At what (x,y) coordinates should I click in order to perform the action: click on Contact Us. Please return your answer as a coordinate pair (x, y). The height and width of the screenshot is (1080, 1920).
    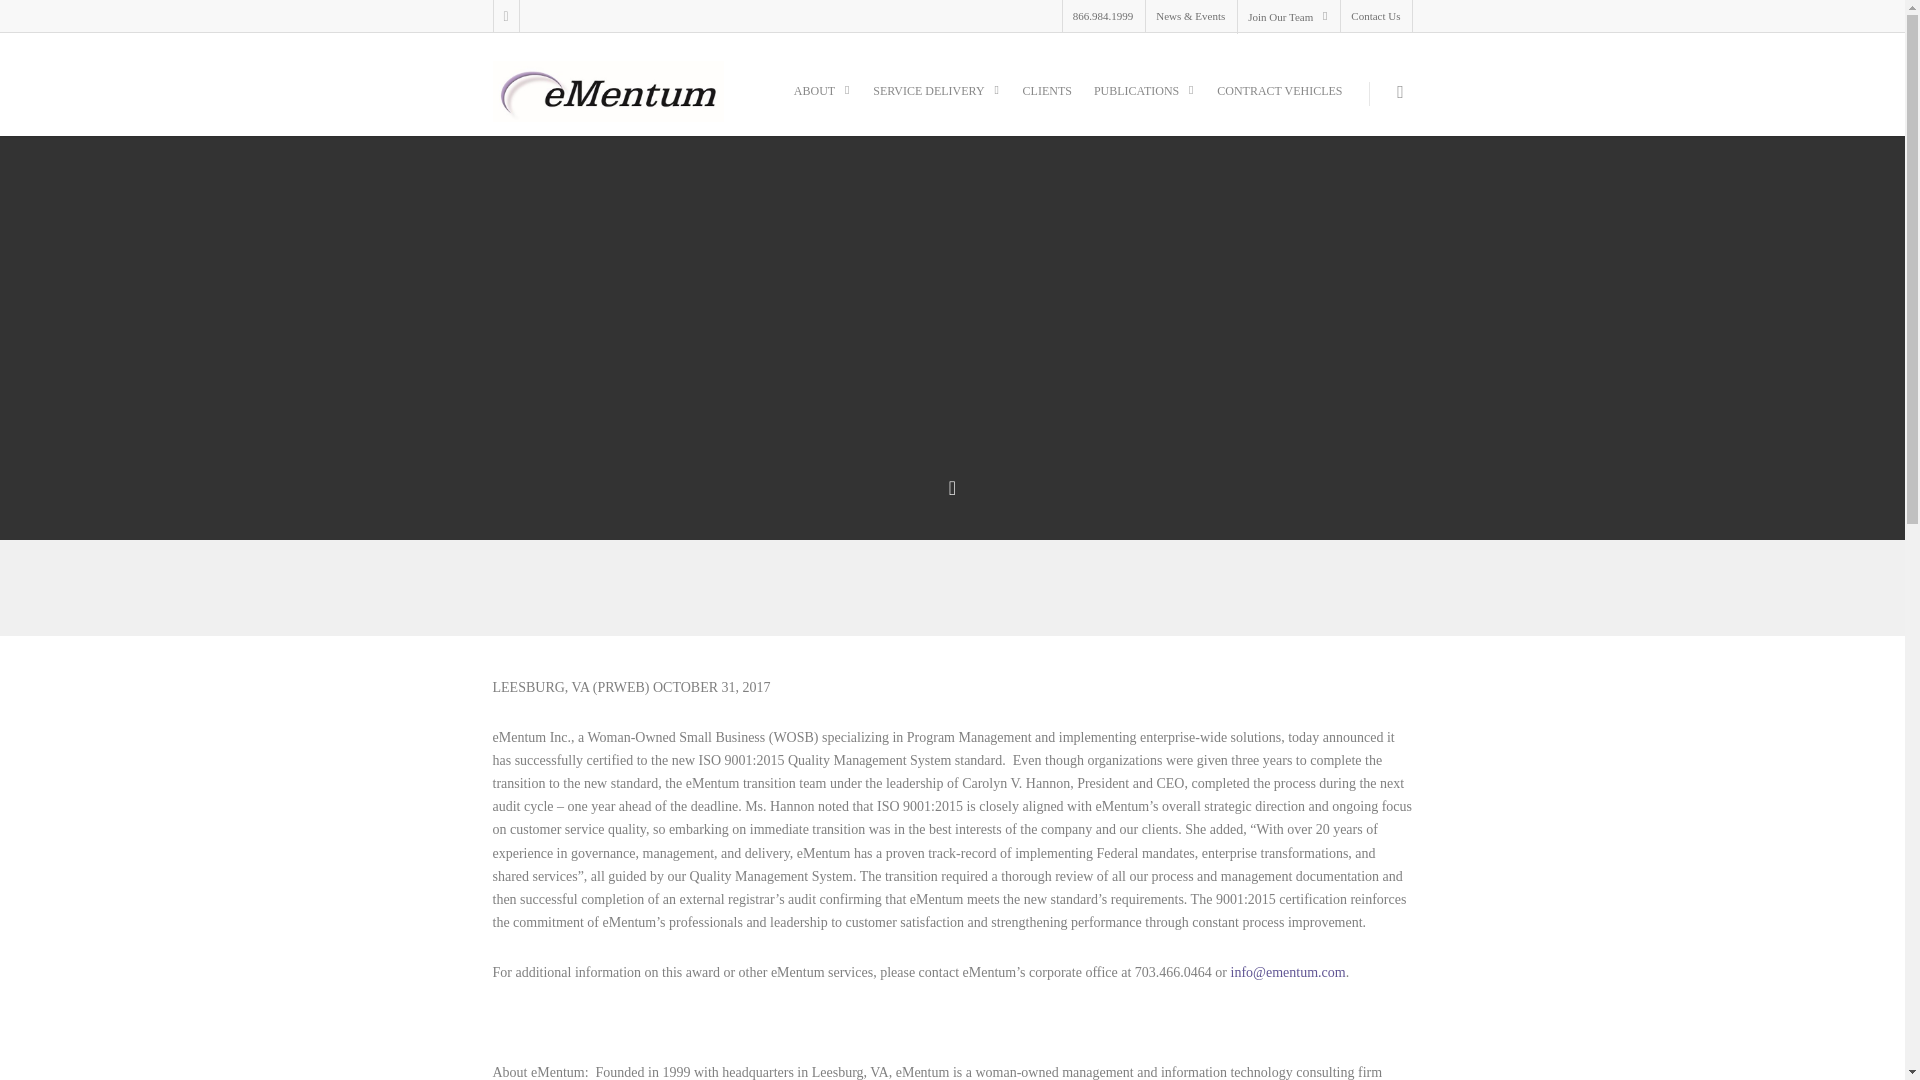
    Looking at the image, I should click on (1374, 16).